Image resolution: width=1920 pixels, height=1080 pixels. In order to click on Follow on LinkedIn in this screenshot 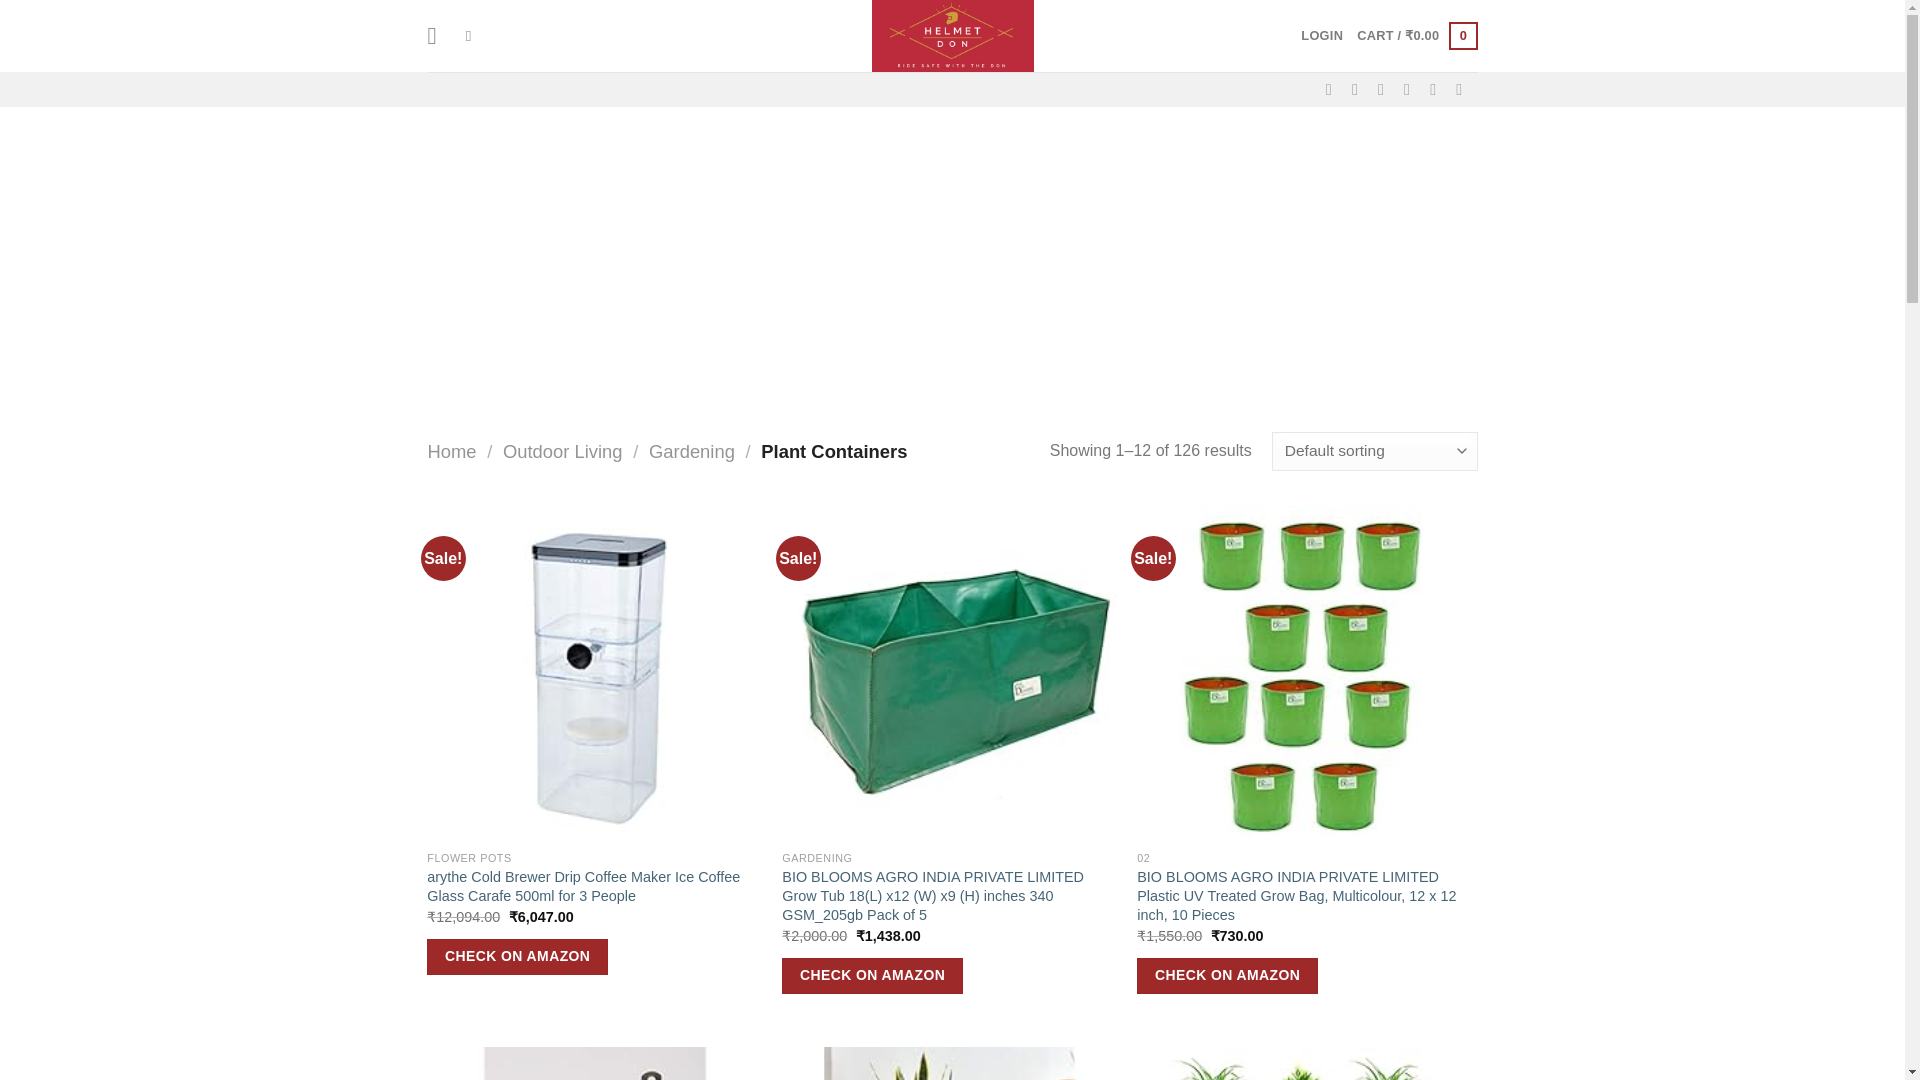, I will do `click(1438, 88)`.